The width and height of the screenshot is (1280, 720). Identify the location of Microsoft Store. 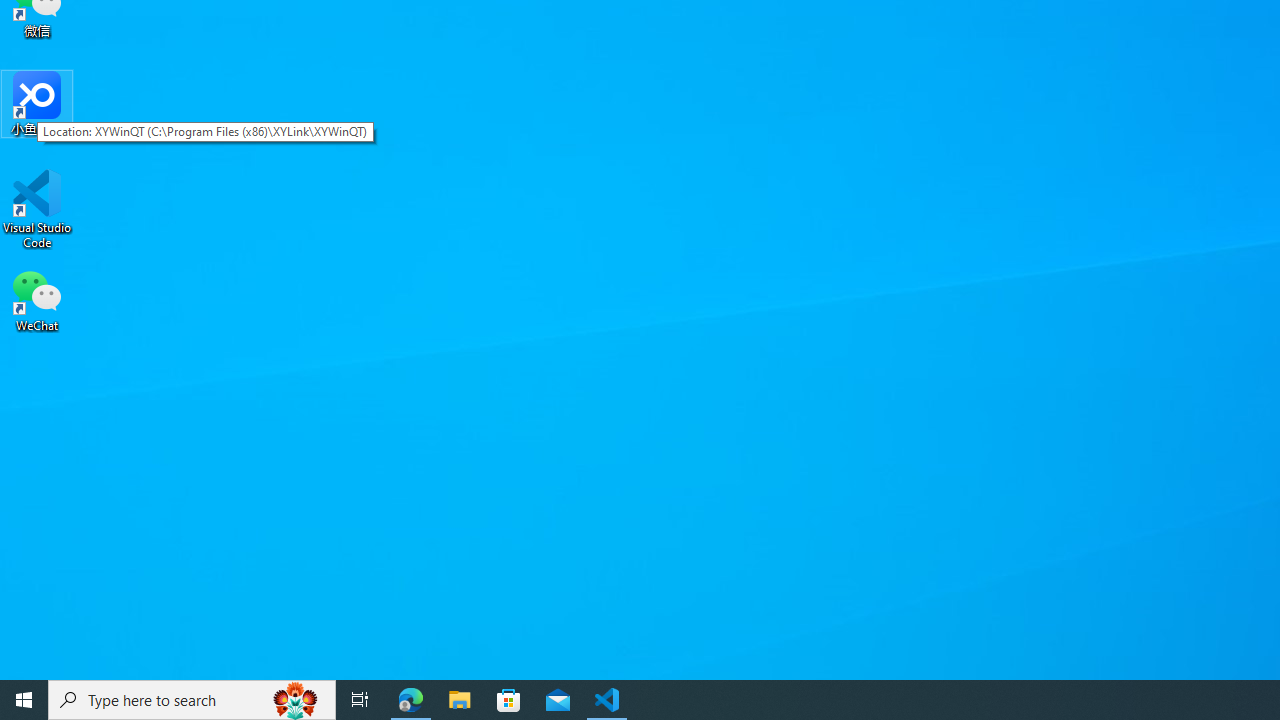
(509, 700).